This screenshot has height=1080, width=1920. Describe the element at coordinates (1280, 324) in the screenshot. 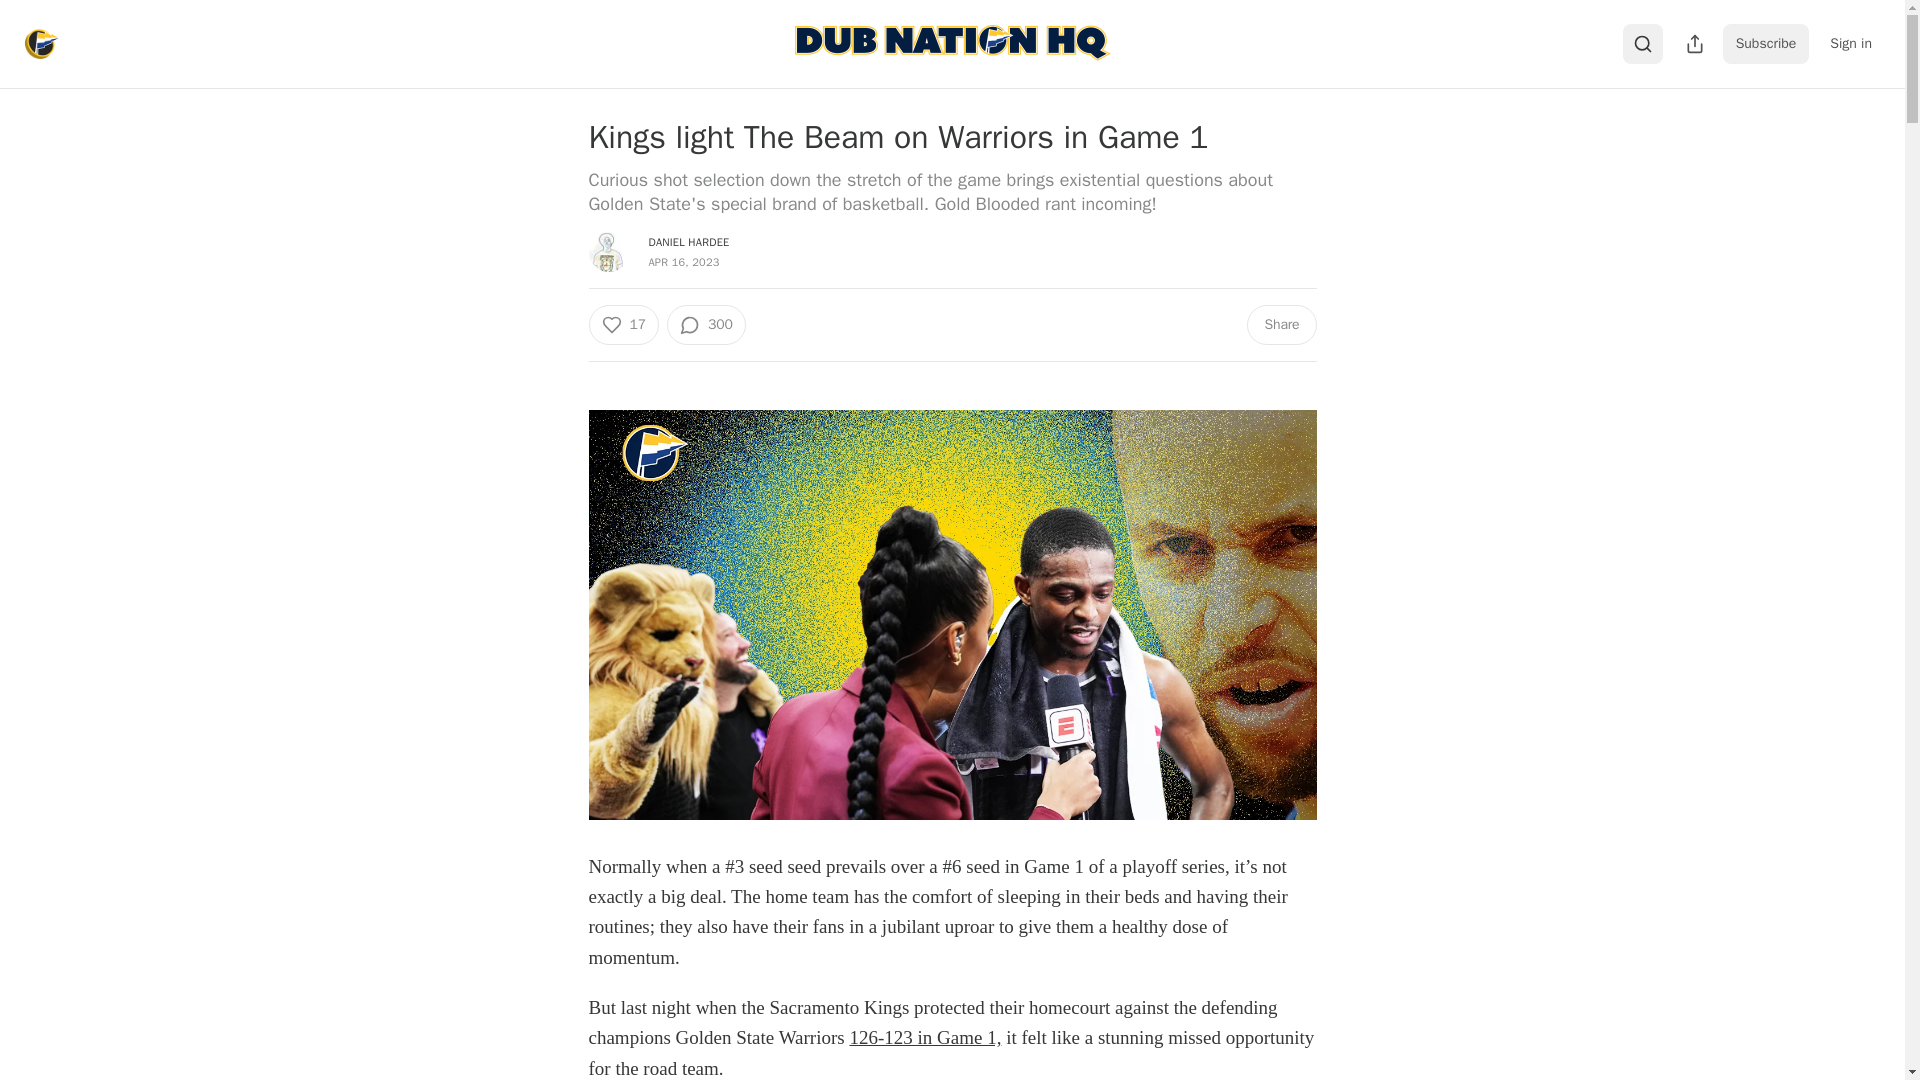

I see `Share` at that location.